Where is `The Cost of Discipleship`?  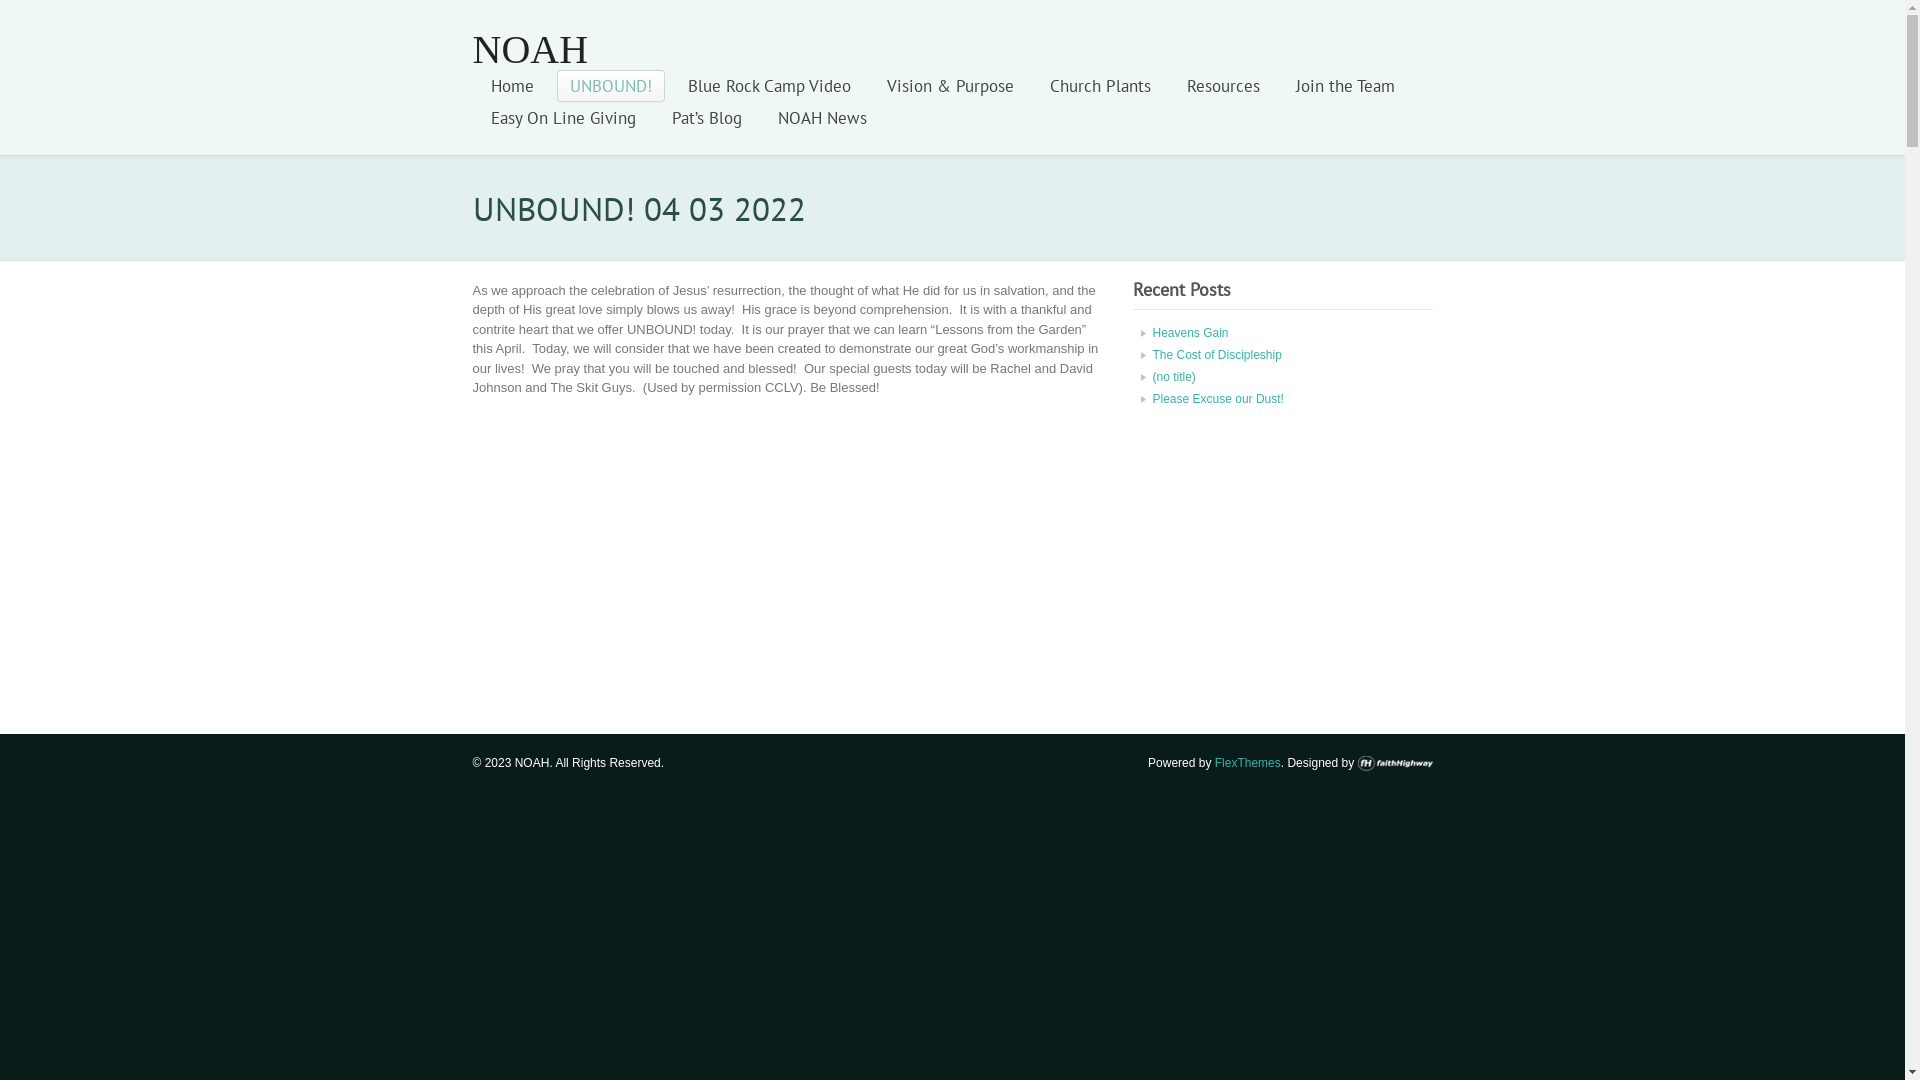
The Cost of Discipleship is located at coordinates (1216, 355).